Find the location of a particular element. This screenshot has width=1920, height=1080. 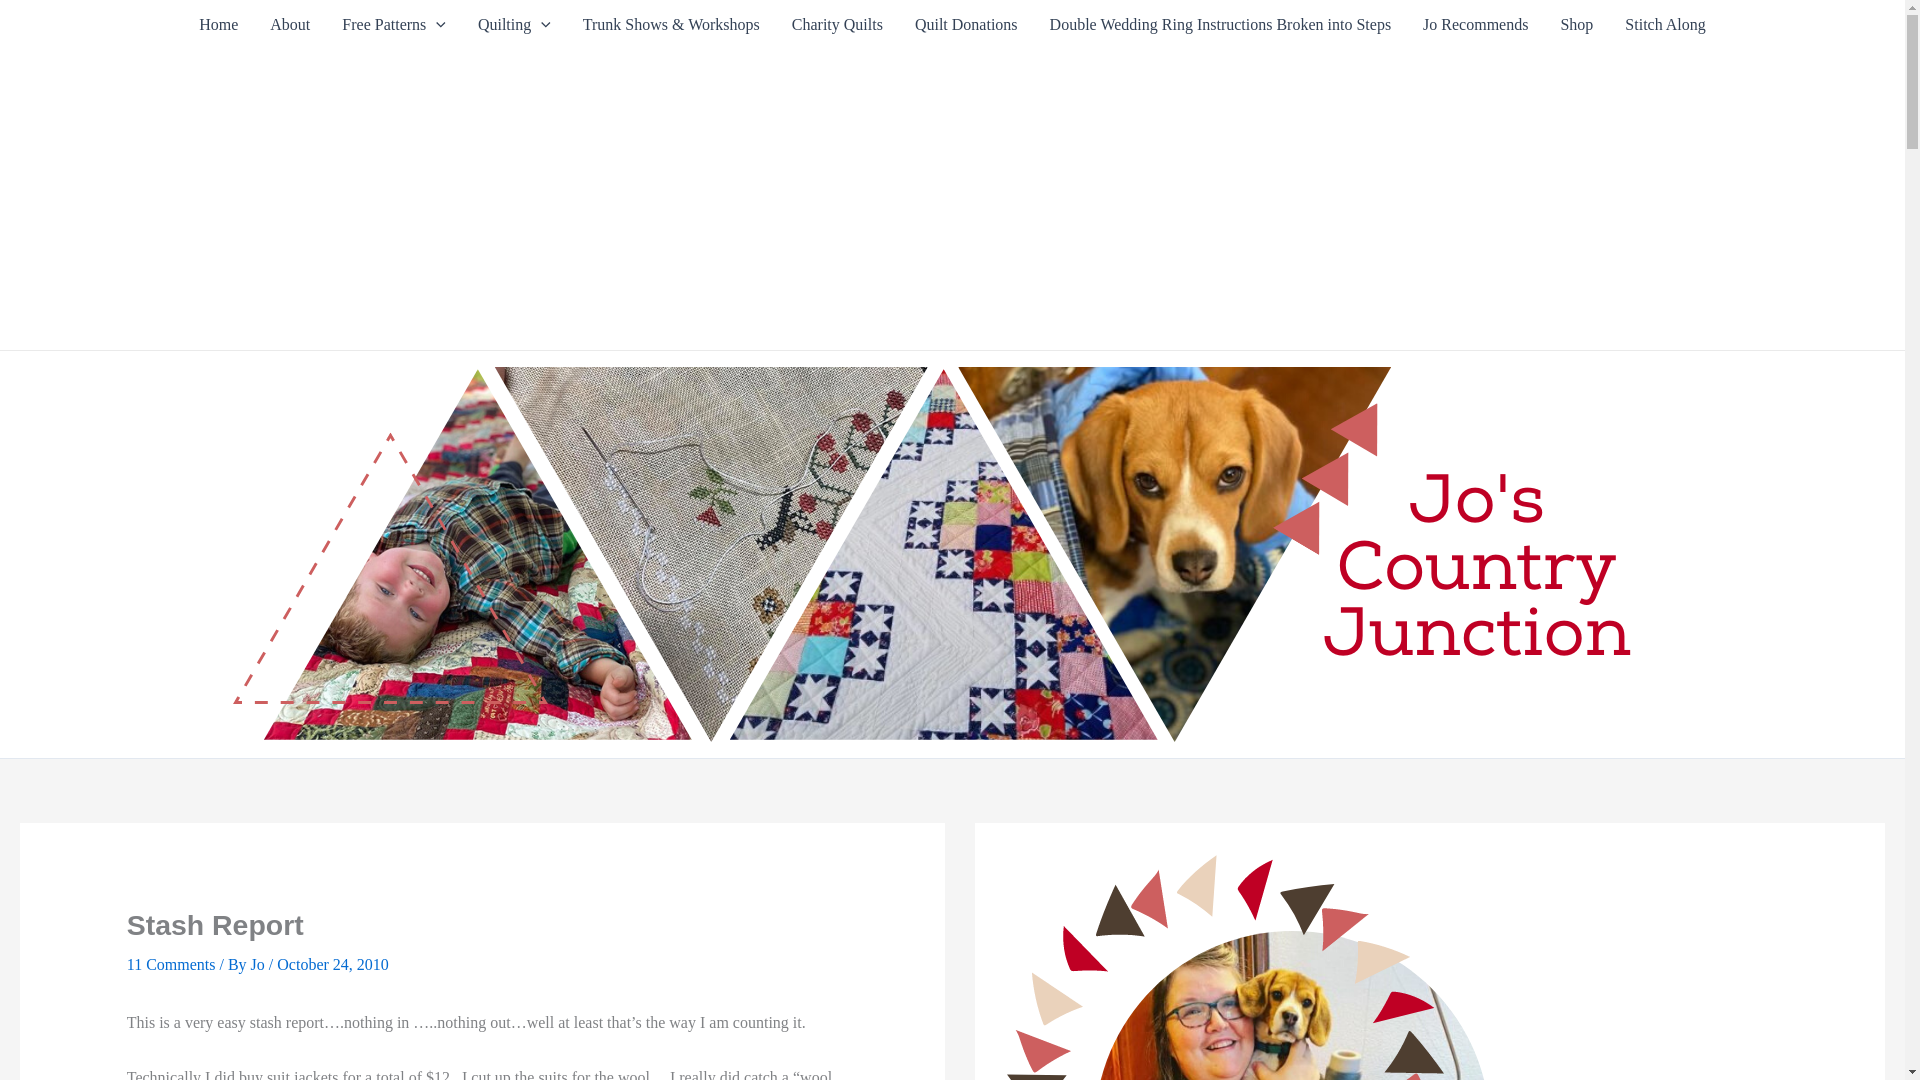

Quilting is located at coordinates (514, 24).